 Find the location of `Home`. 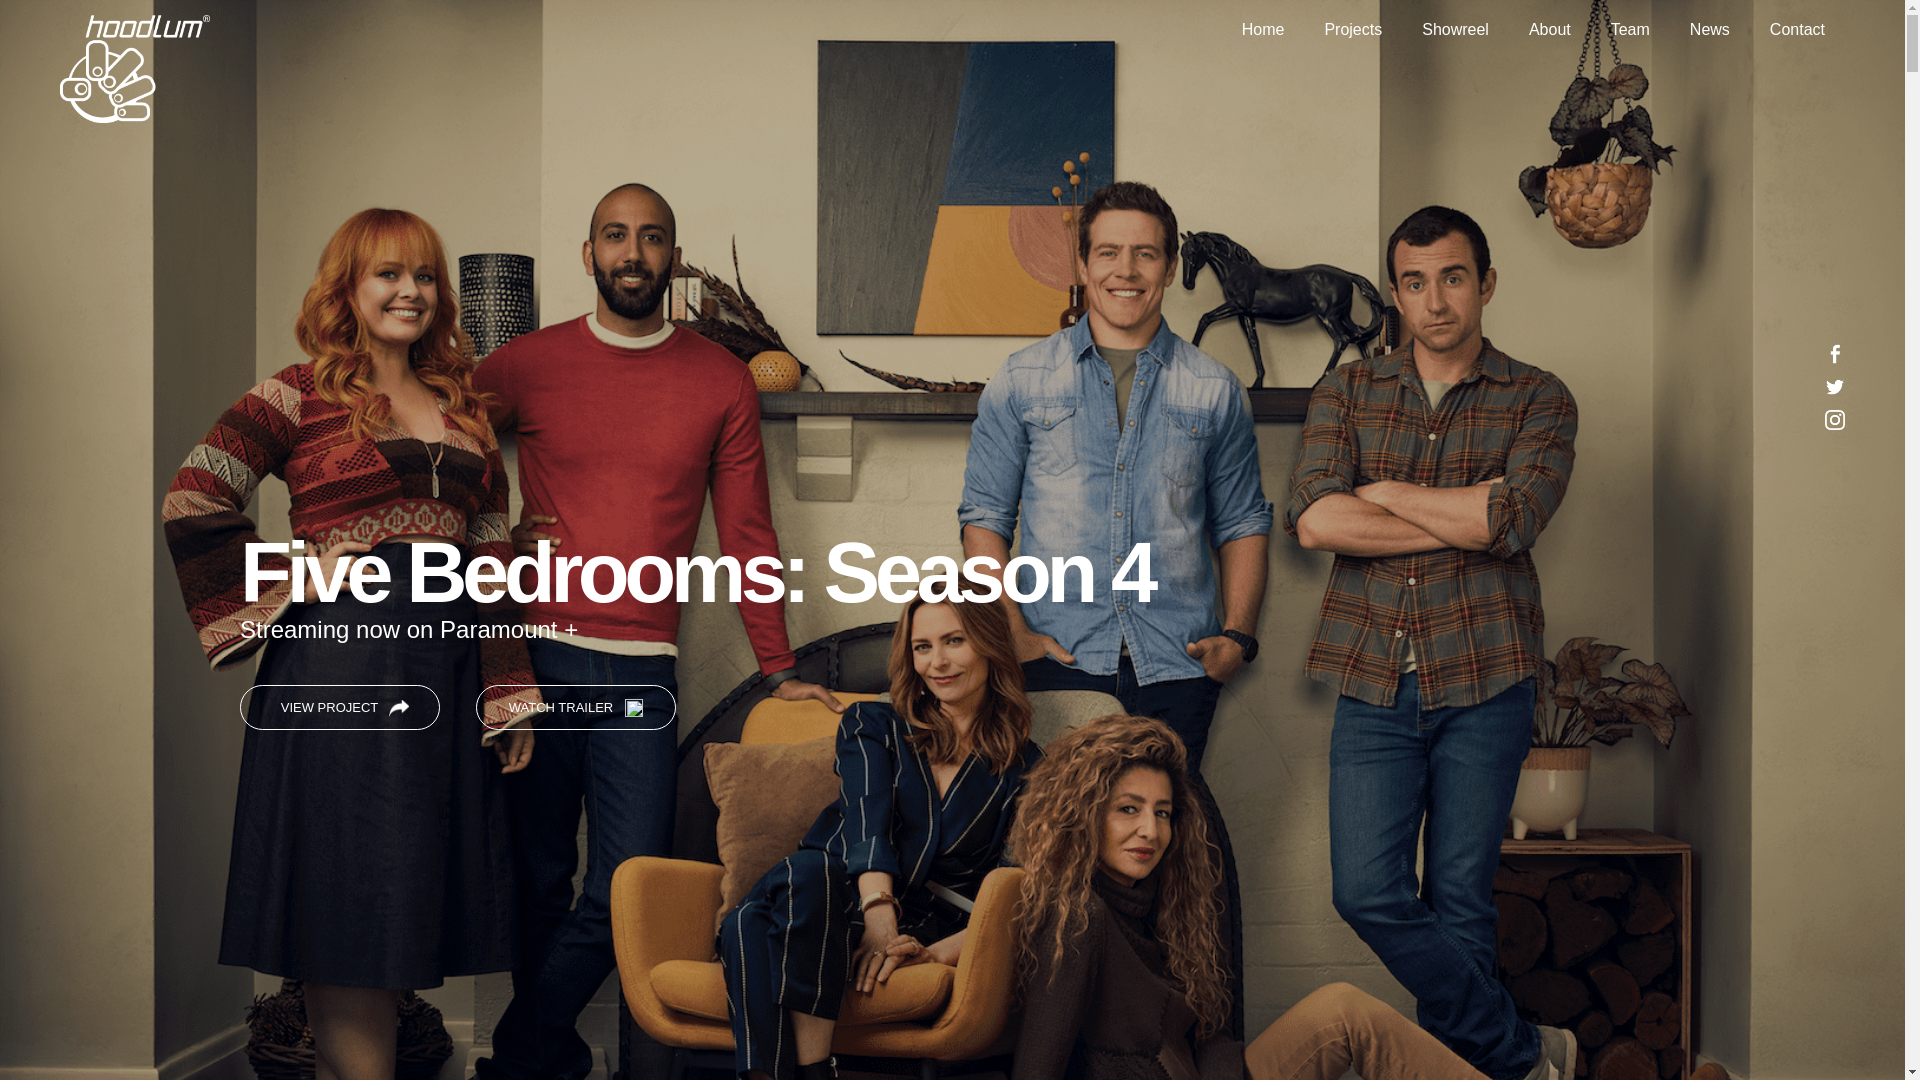

Home is located at coordinates (1264, 30).